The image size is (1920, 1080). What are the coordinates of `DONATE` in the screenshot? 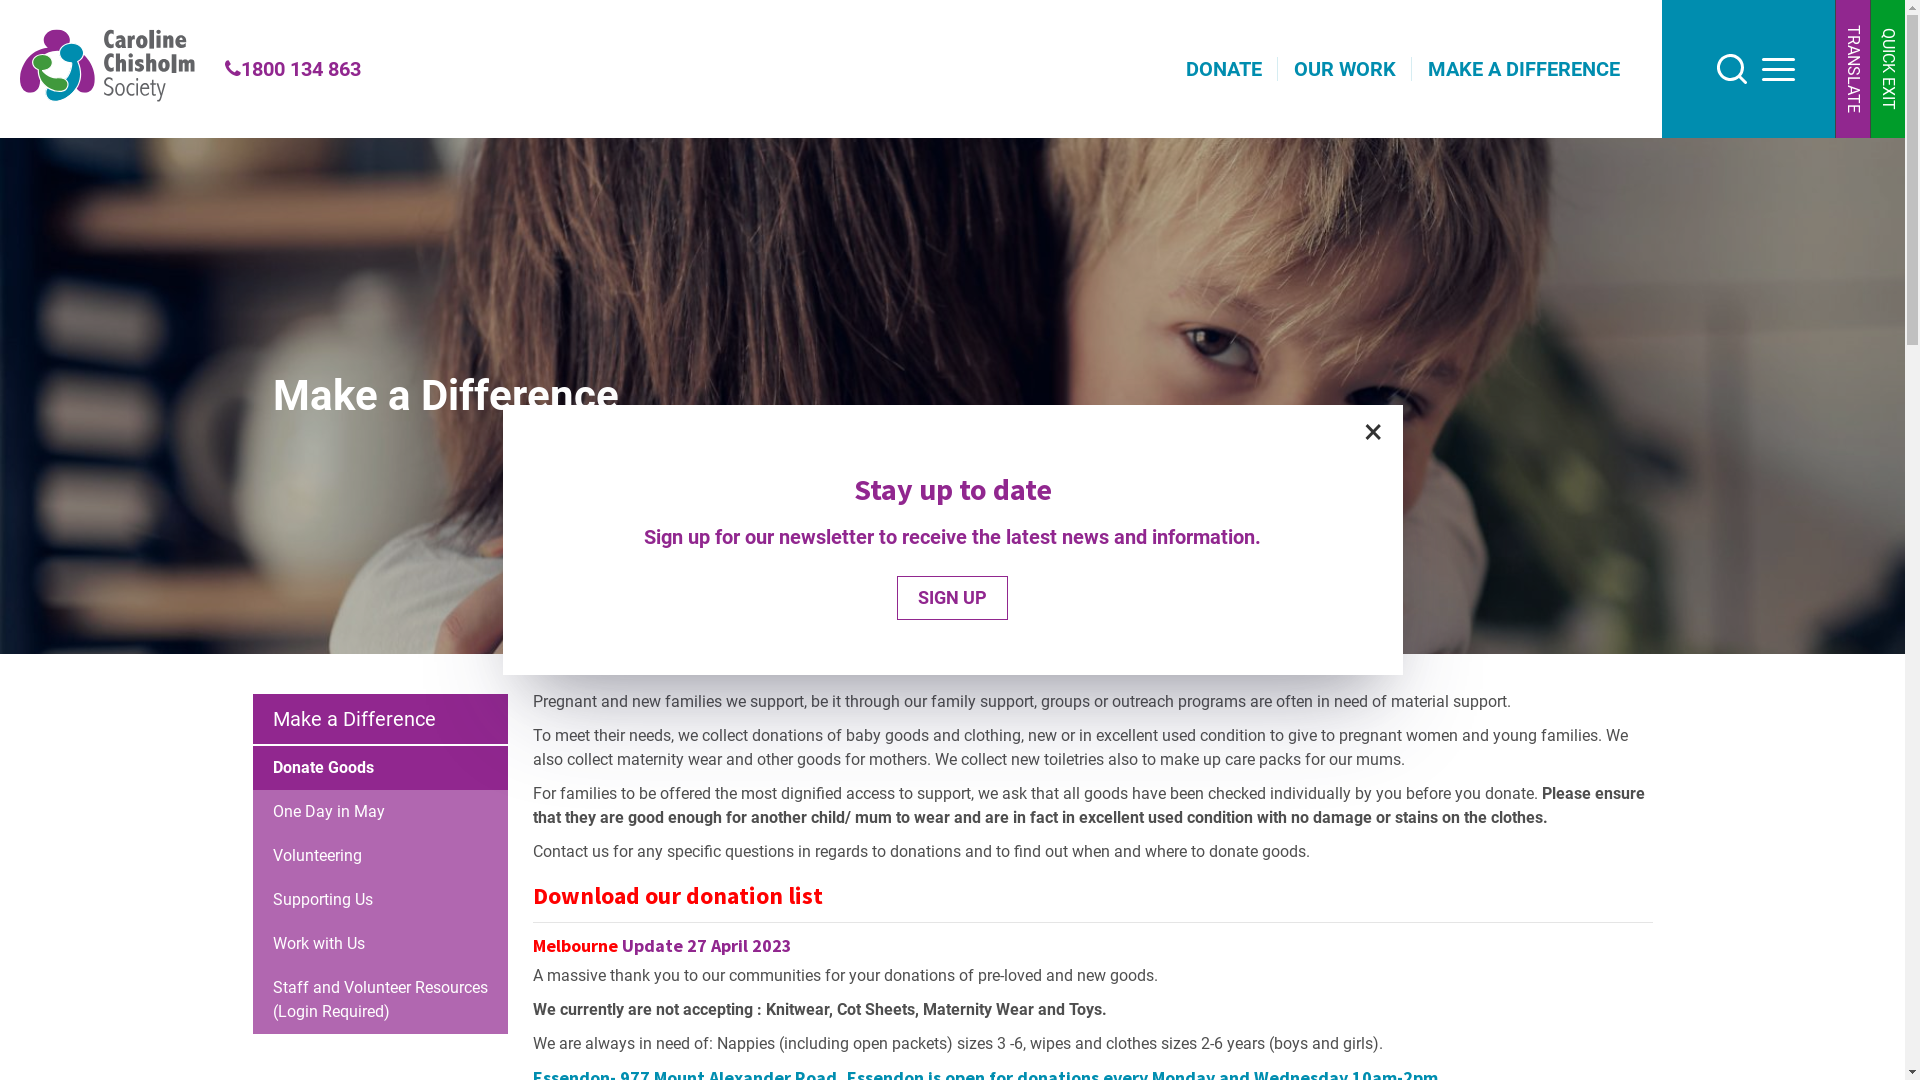 It's located at (1224, 69).